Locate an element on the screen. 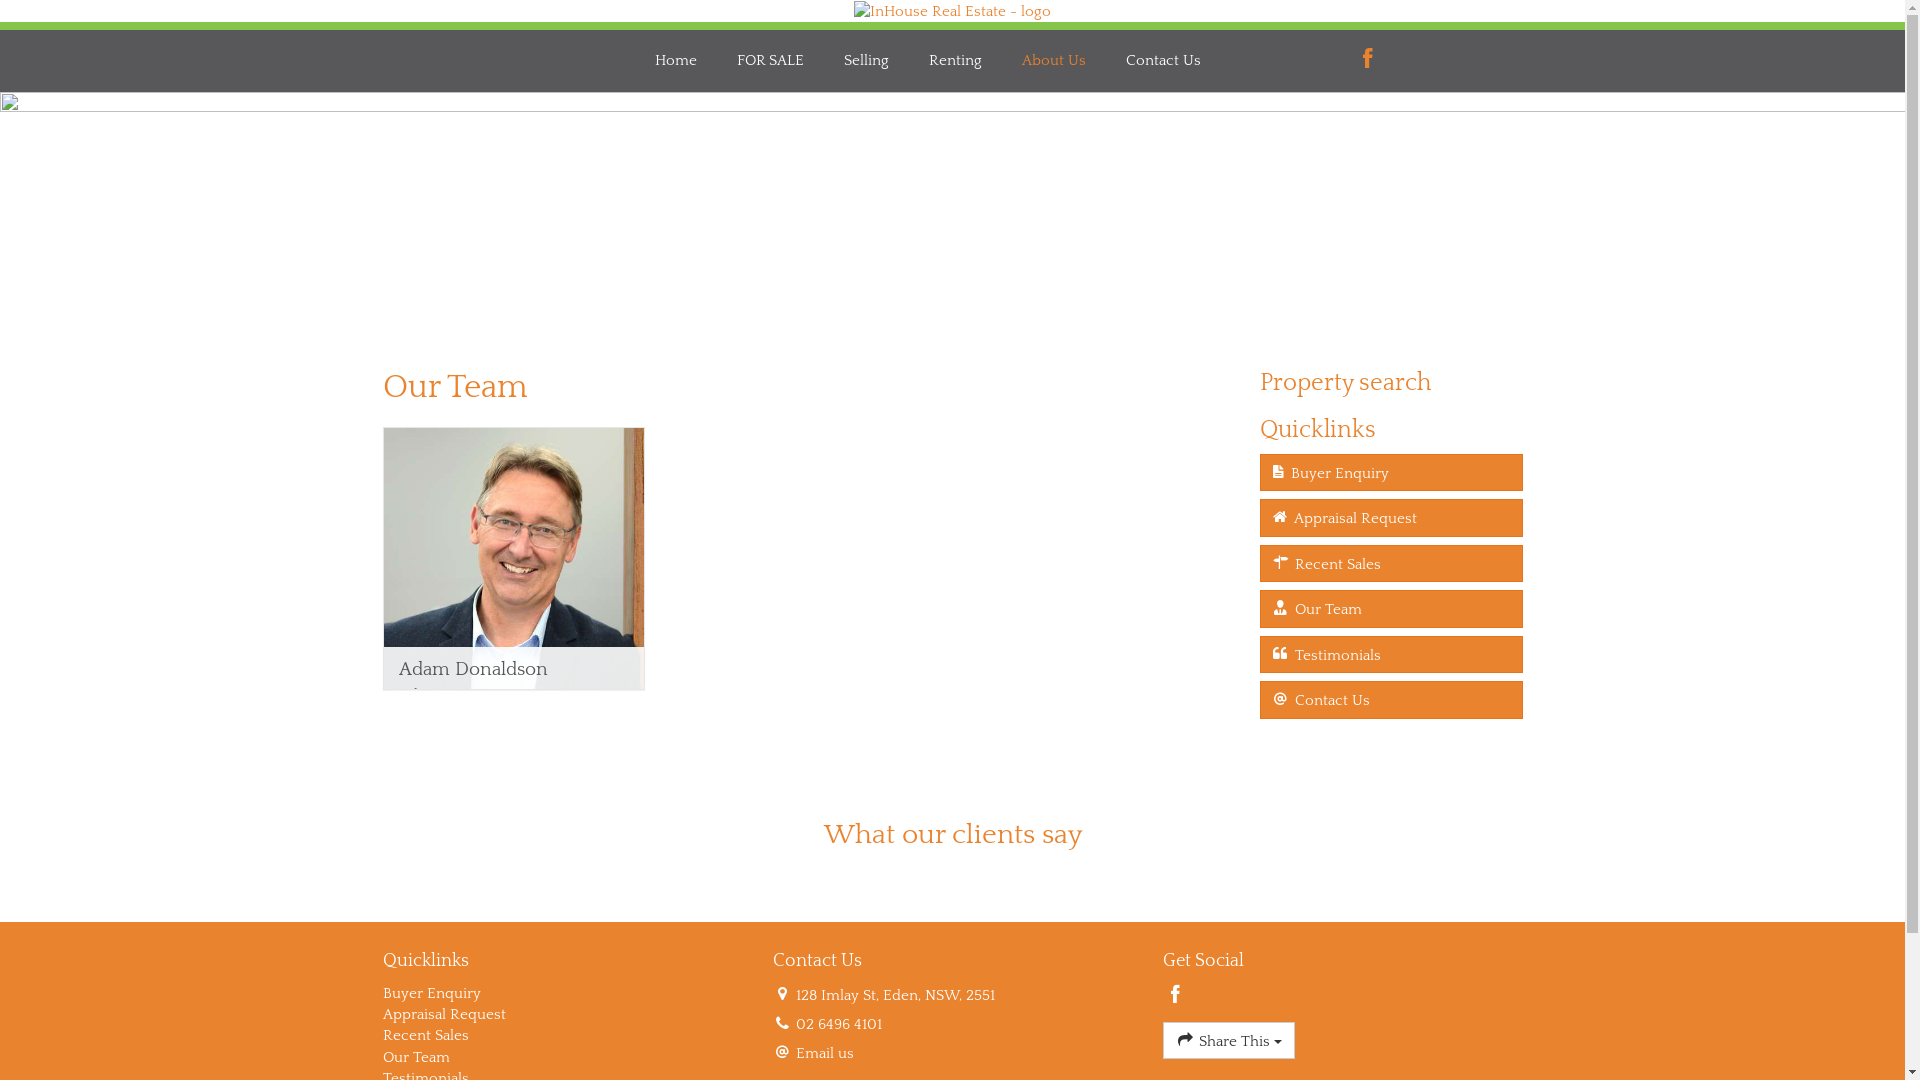  FOR SALE is located at coordinates (770, 60).